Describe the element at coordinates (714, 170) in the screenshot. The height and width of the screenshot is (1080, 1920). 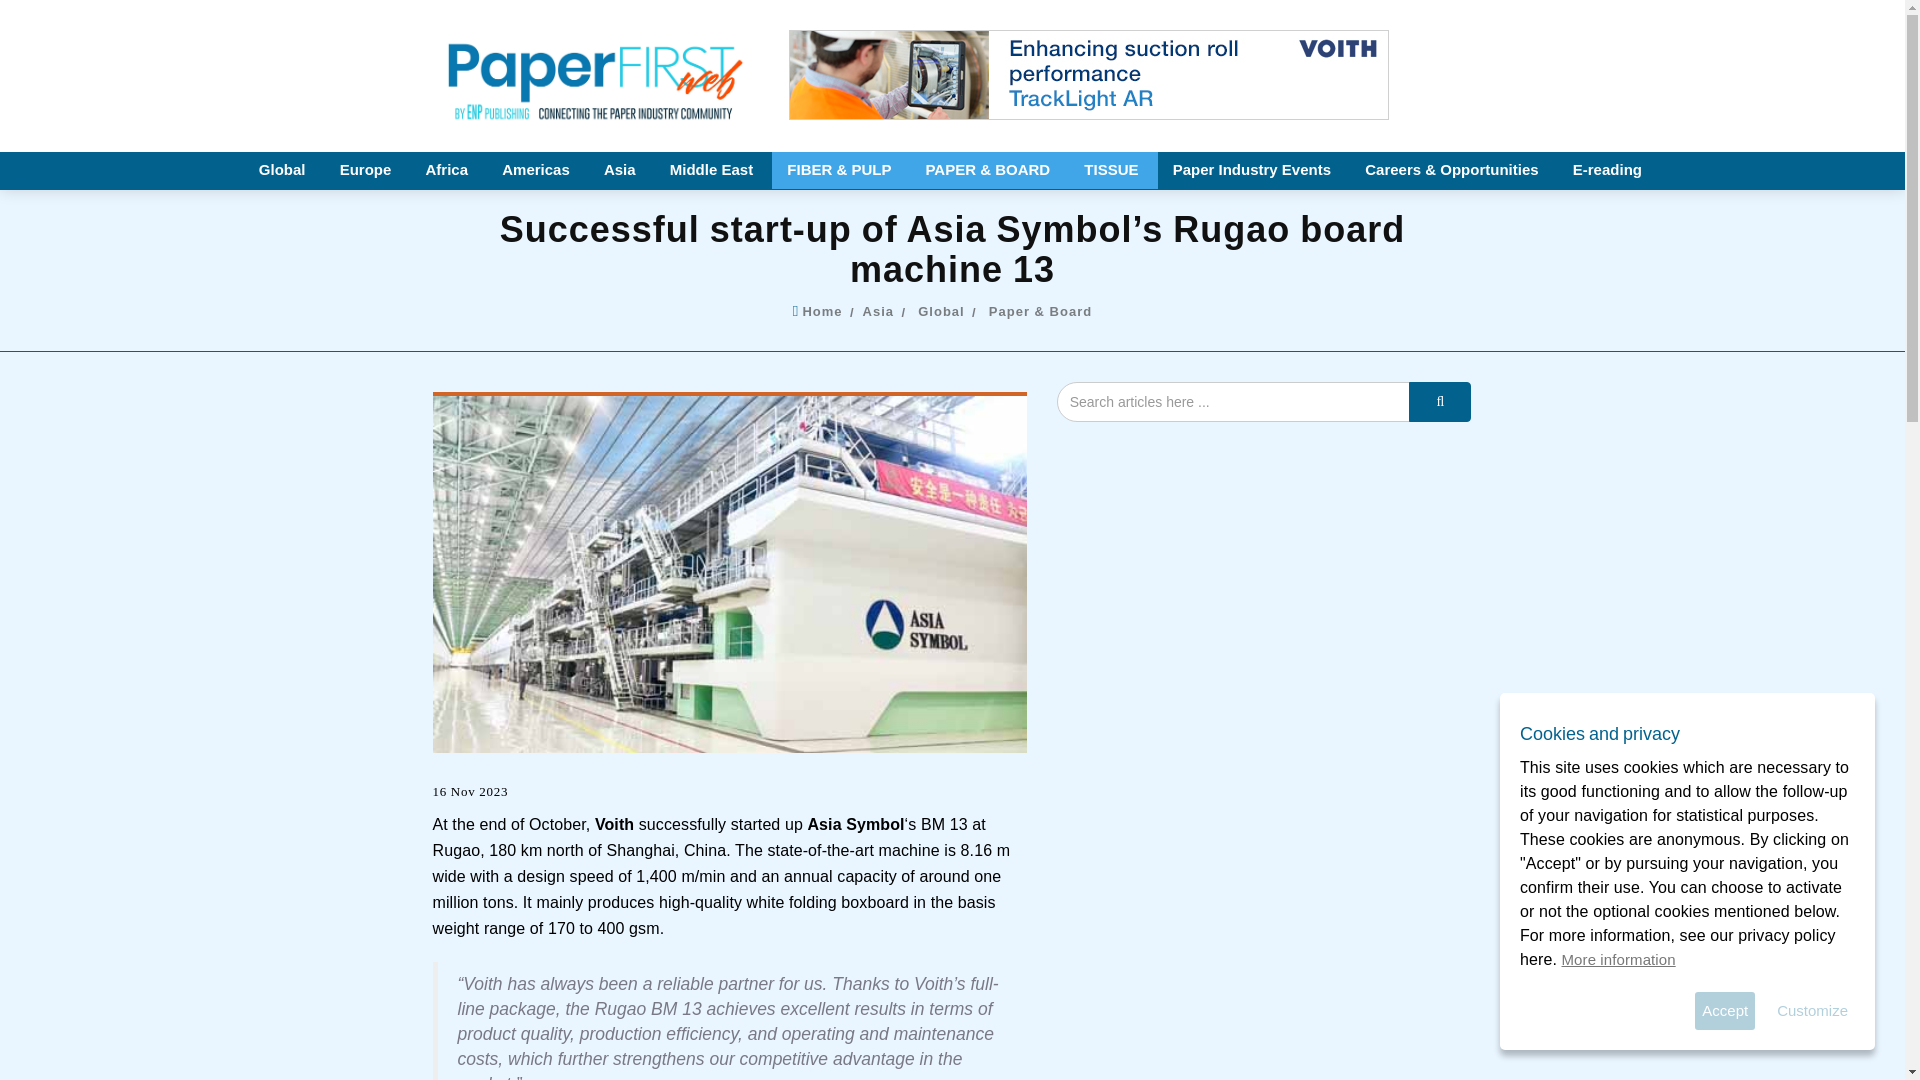
I see `Middle East` at that location.